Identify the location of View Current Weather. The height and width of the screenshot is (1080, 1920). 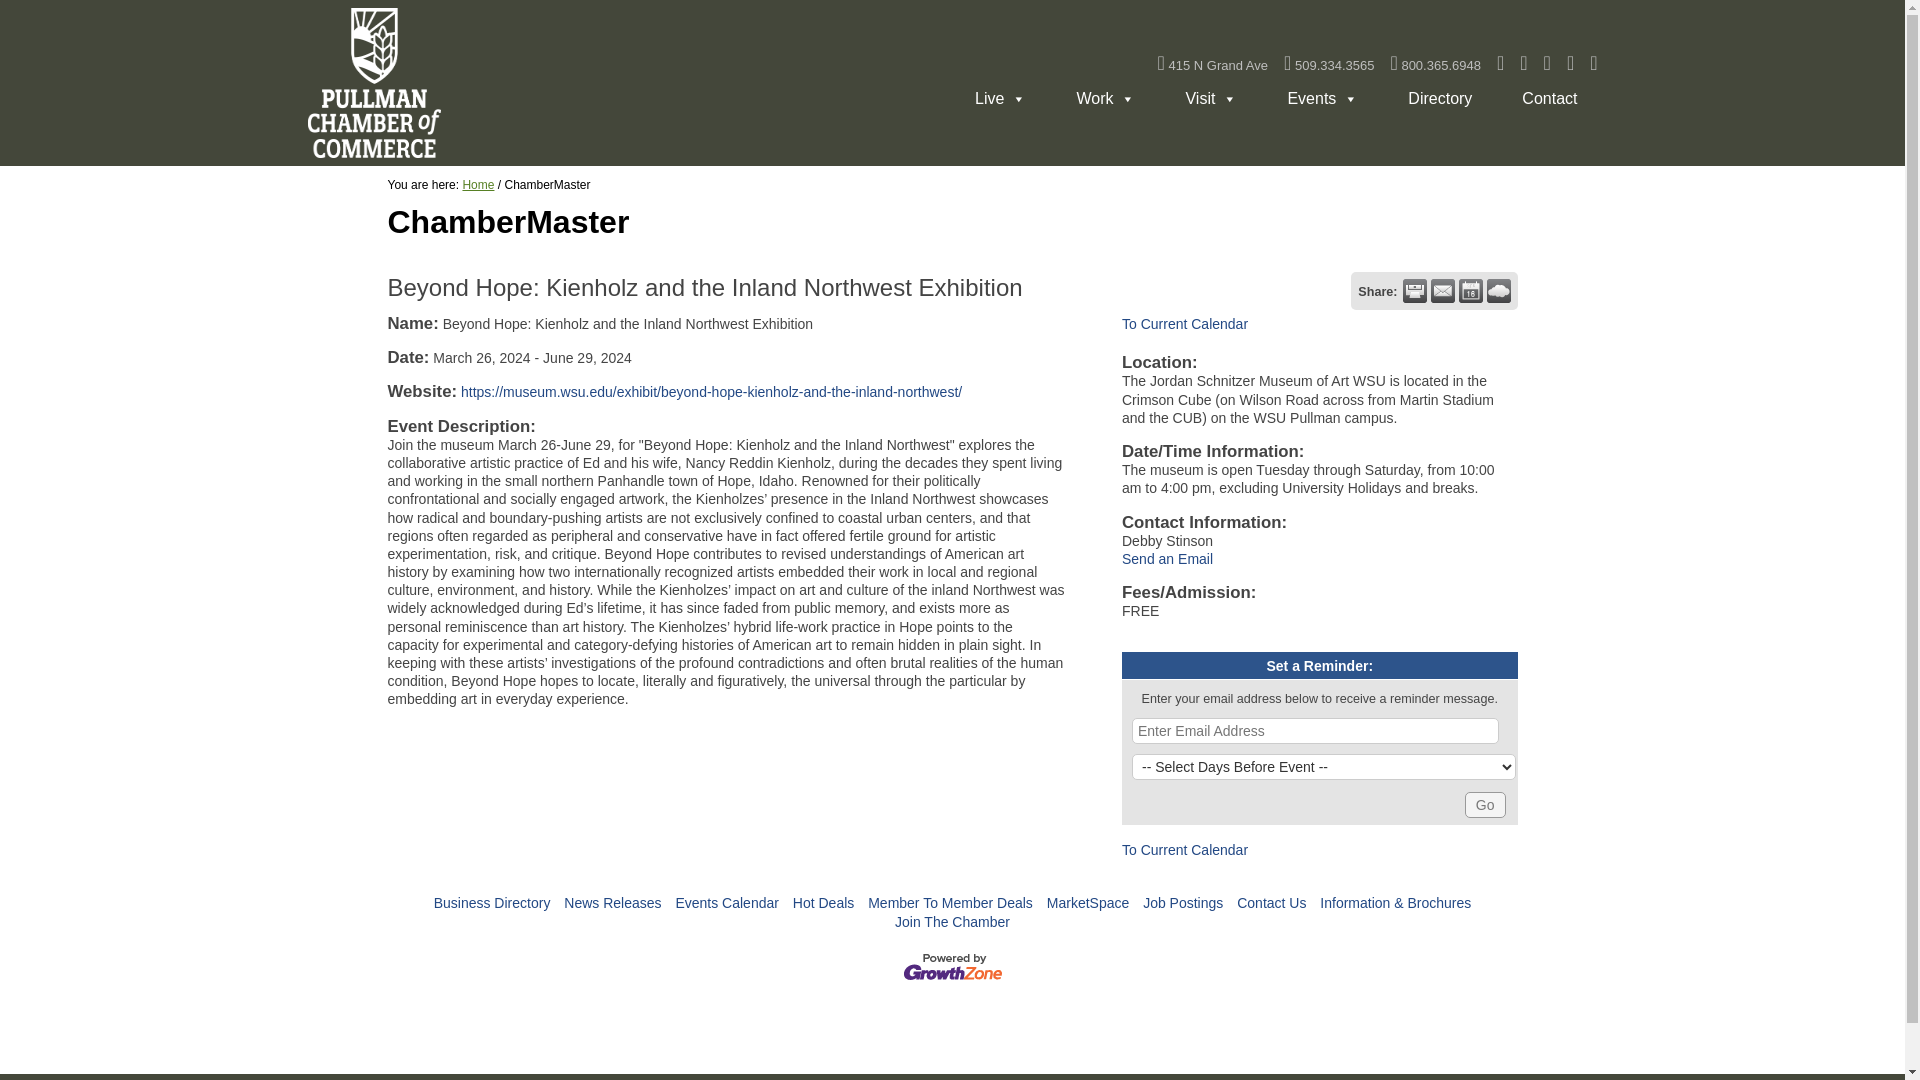
(1498, 290).